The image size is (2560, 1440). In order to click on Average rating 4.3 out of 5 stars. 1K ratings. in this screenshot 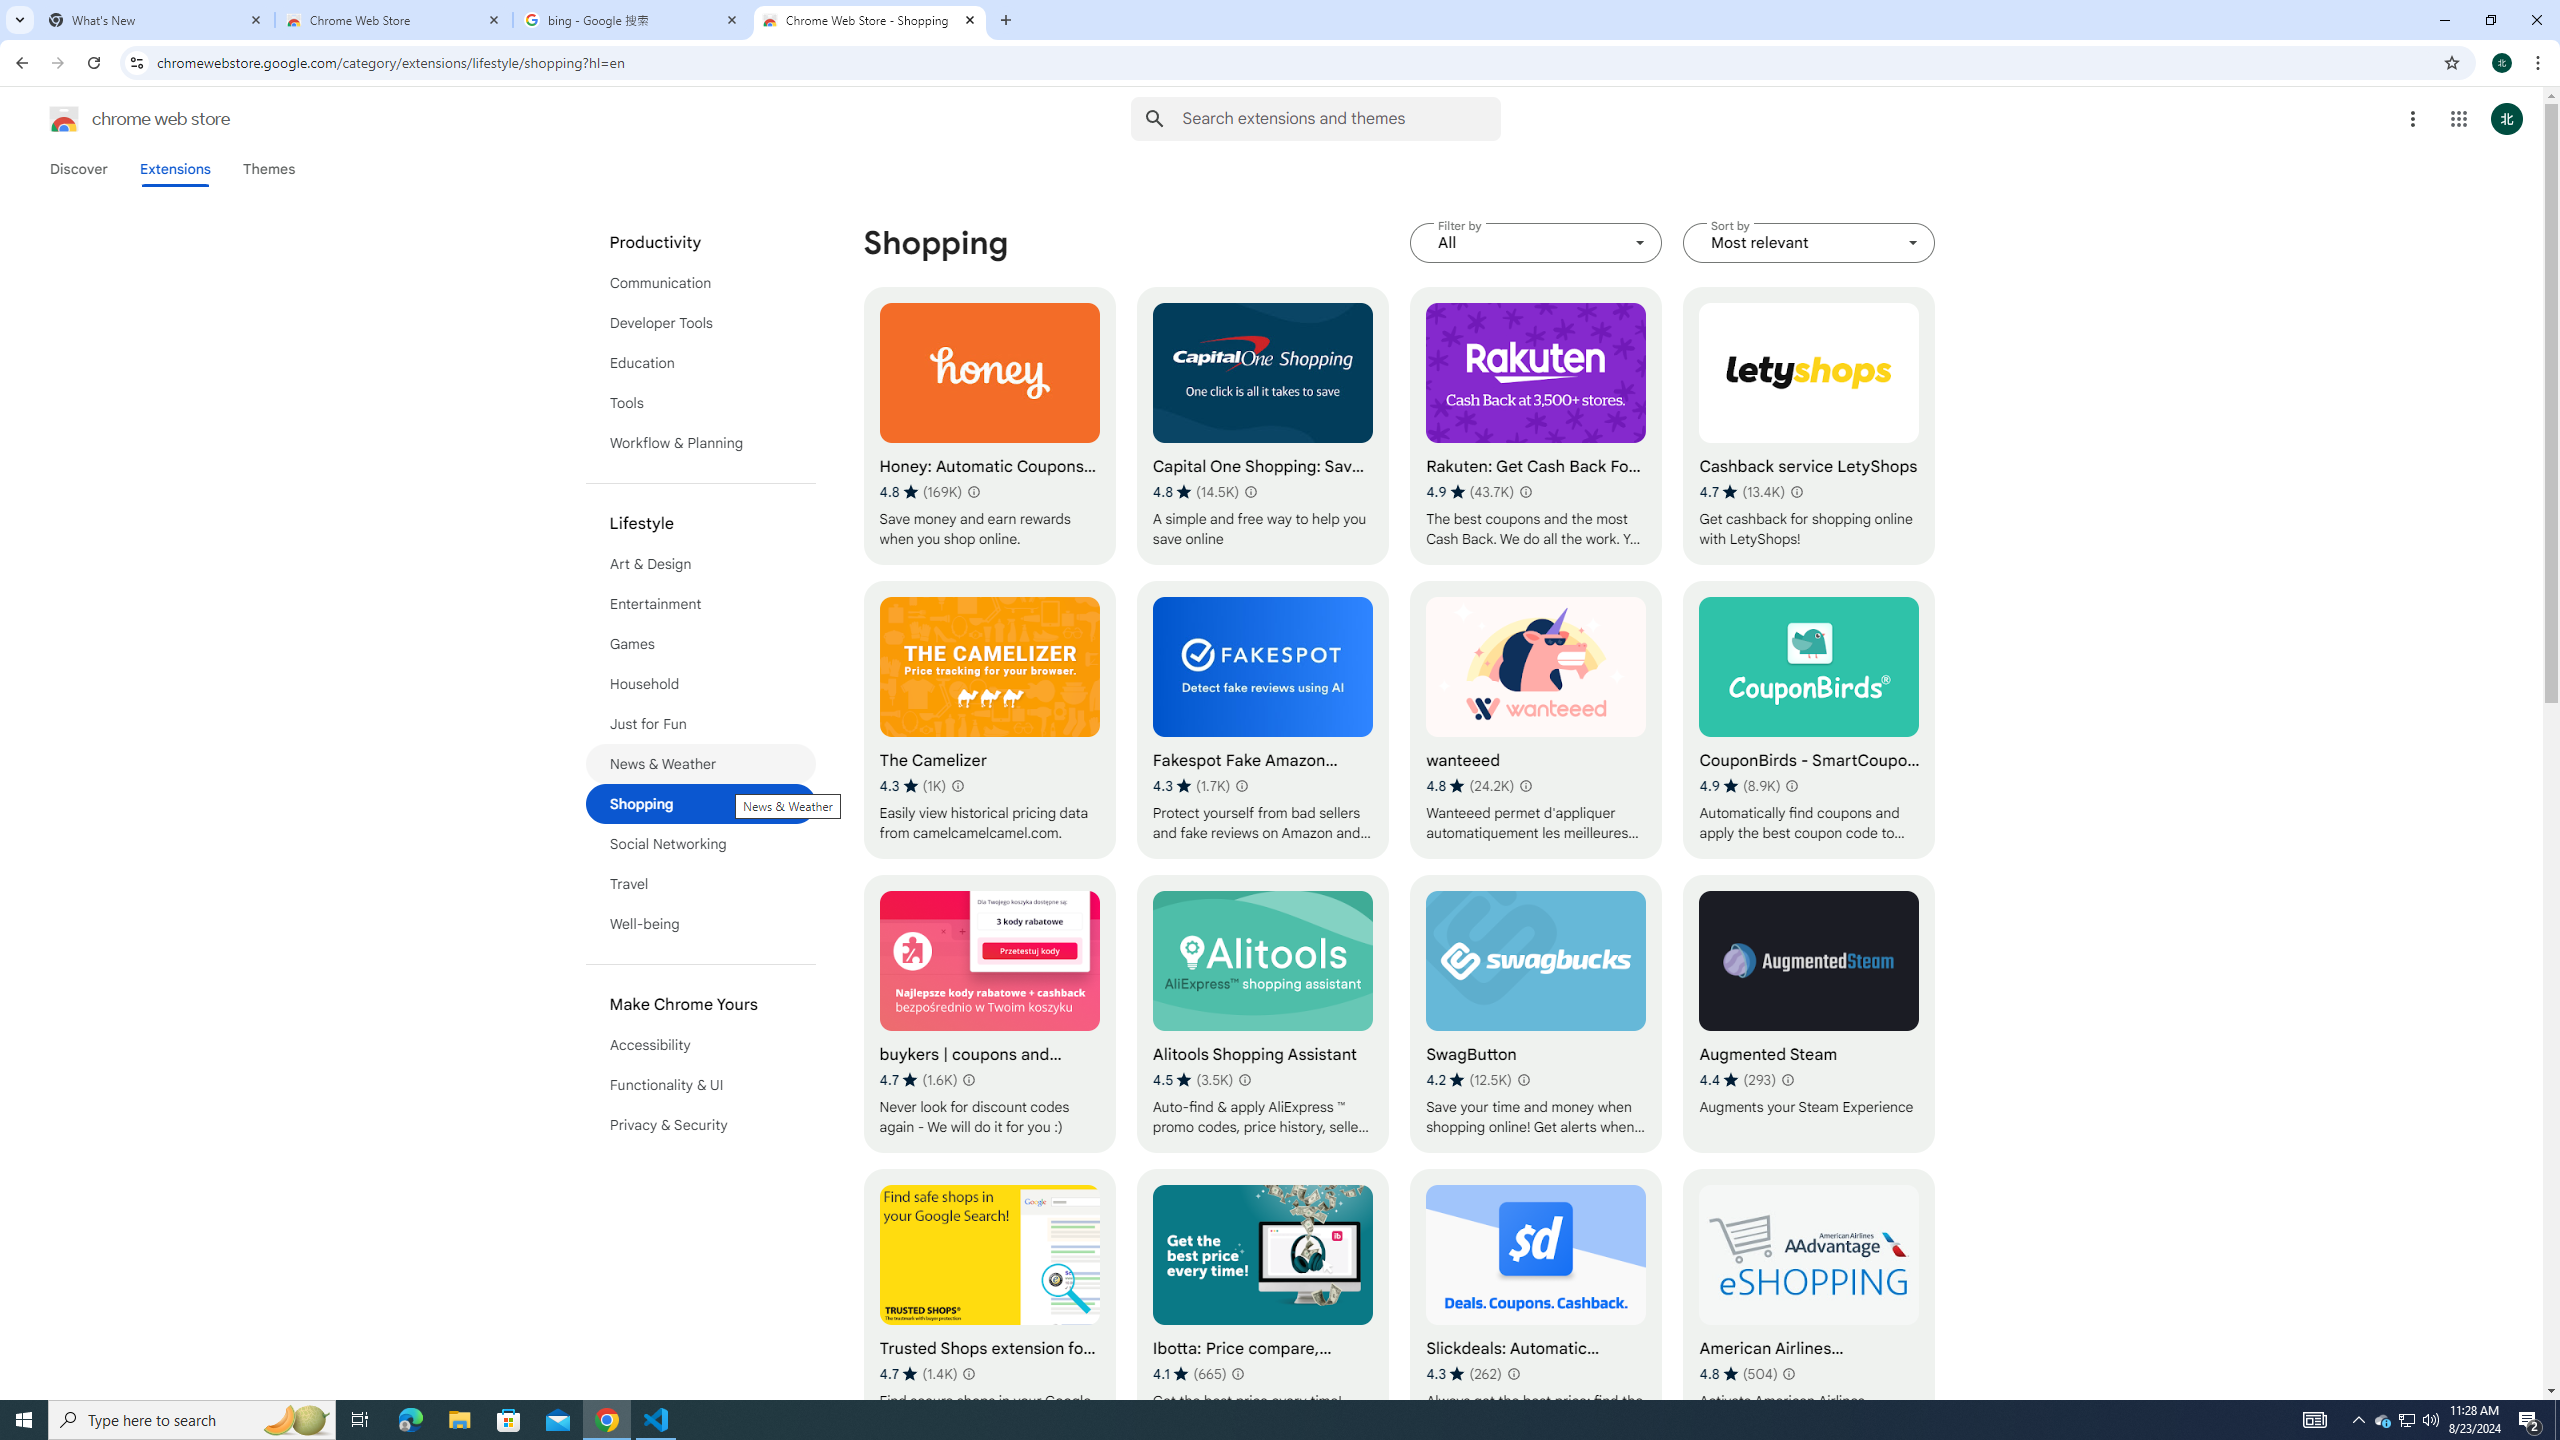, I will do `click(912, 786)`.